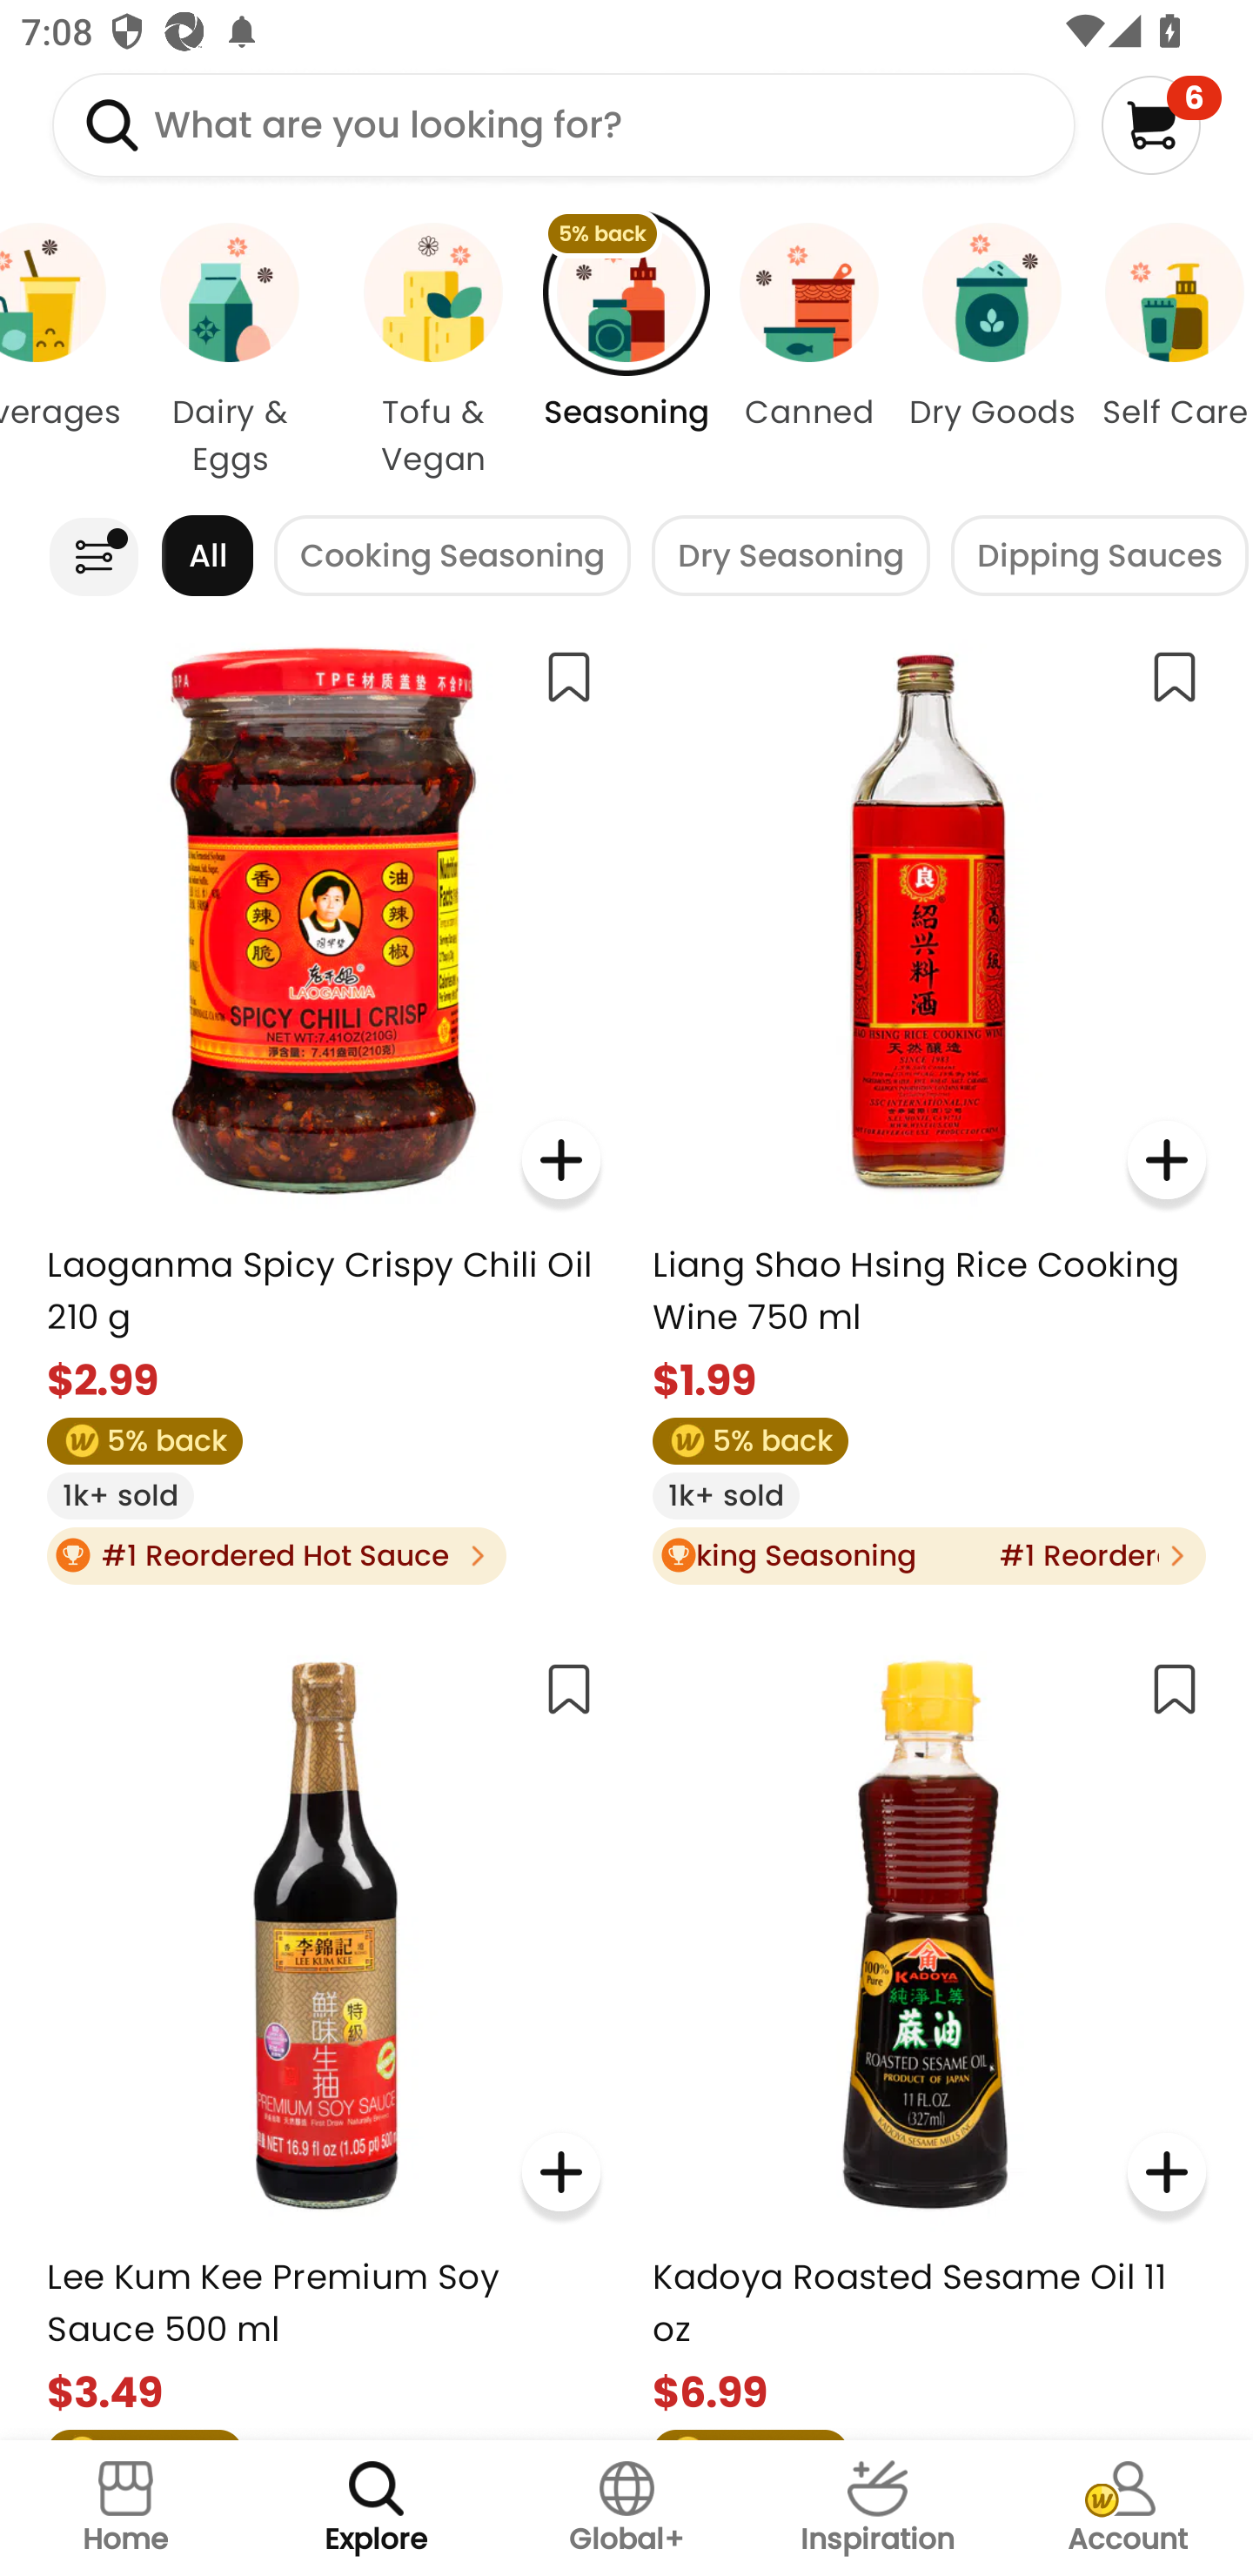 This screenshot has width=1253, height=2576. I want to click on Lee Kum Kee Premium Soy Sauce 500 ml $3.49 5% back, so click(324, 2037).